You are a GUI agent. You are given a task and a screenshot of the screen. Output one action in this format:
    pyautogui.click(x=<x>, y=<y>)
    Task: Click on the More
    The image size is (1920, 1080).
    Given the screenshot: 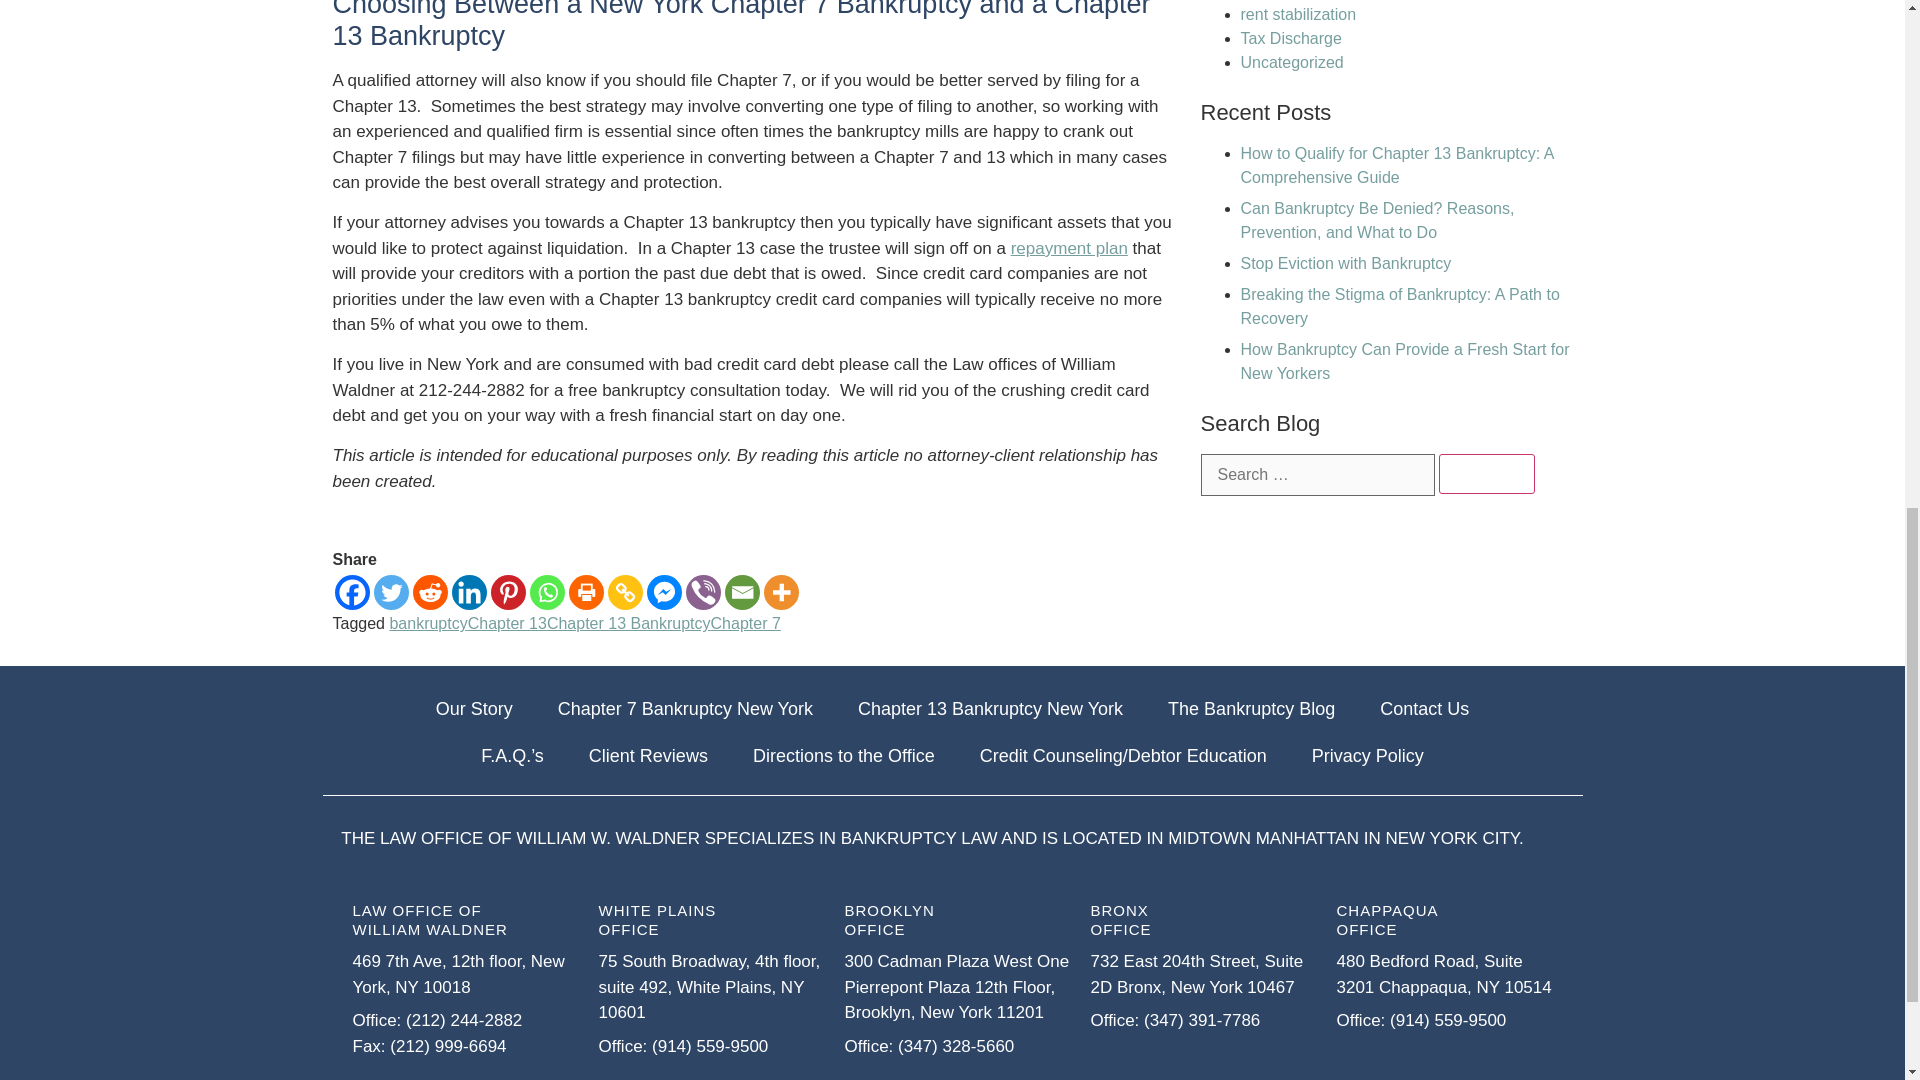 What is the action you would take?
    pyautogui.click(x=781, y=592)
    